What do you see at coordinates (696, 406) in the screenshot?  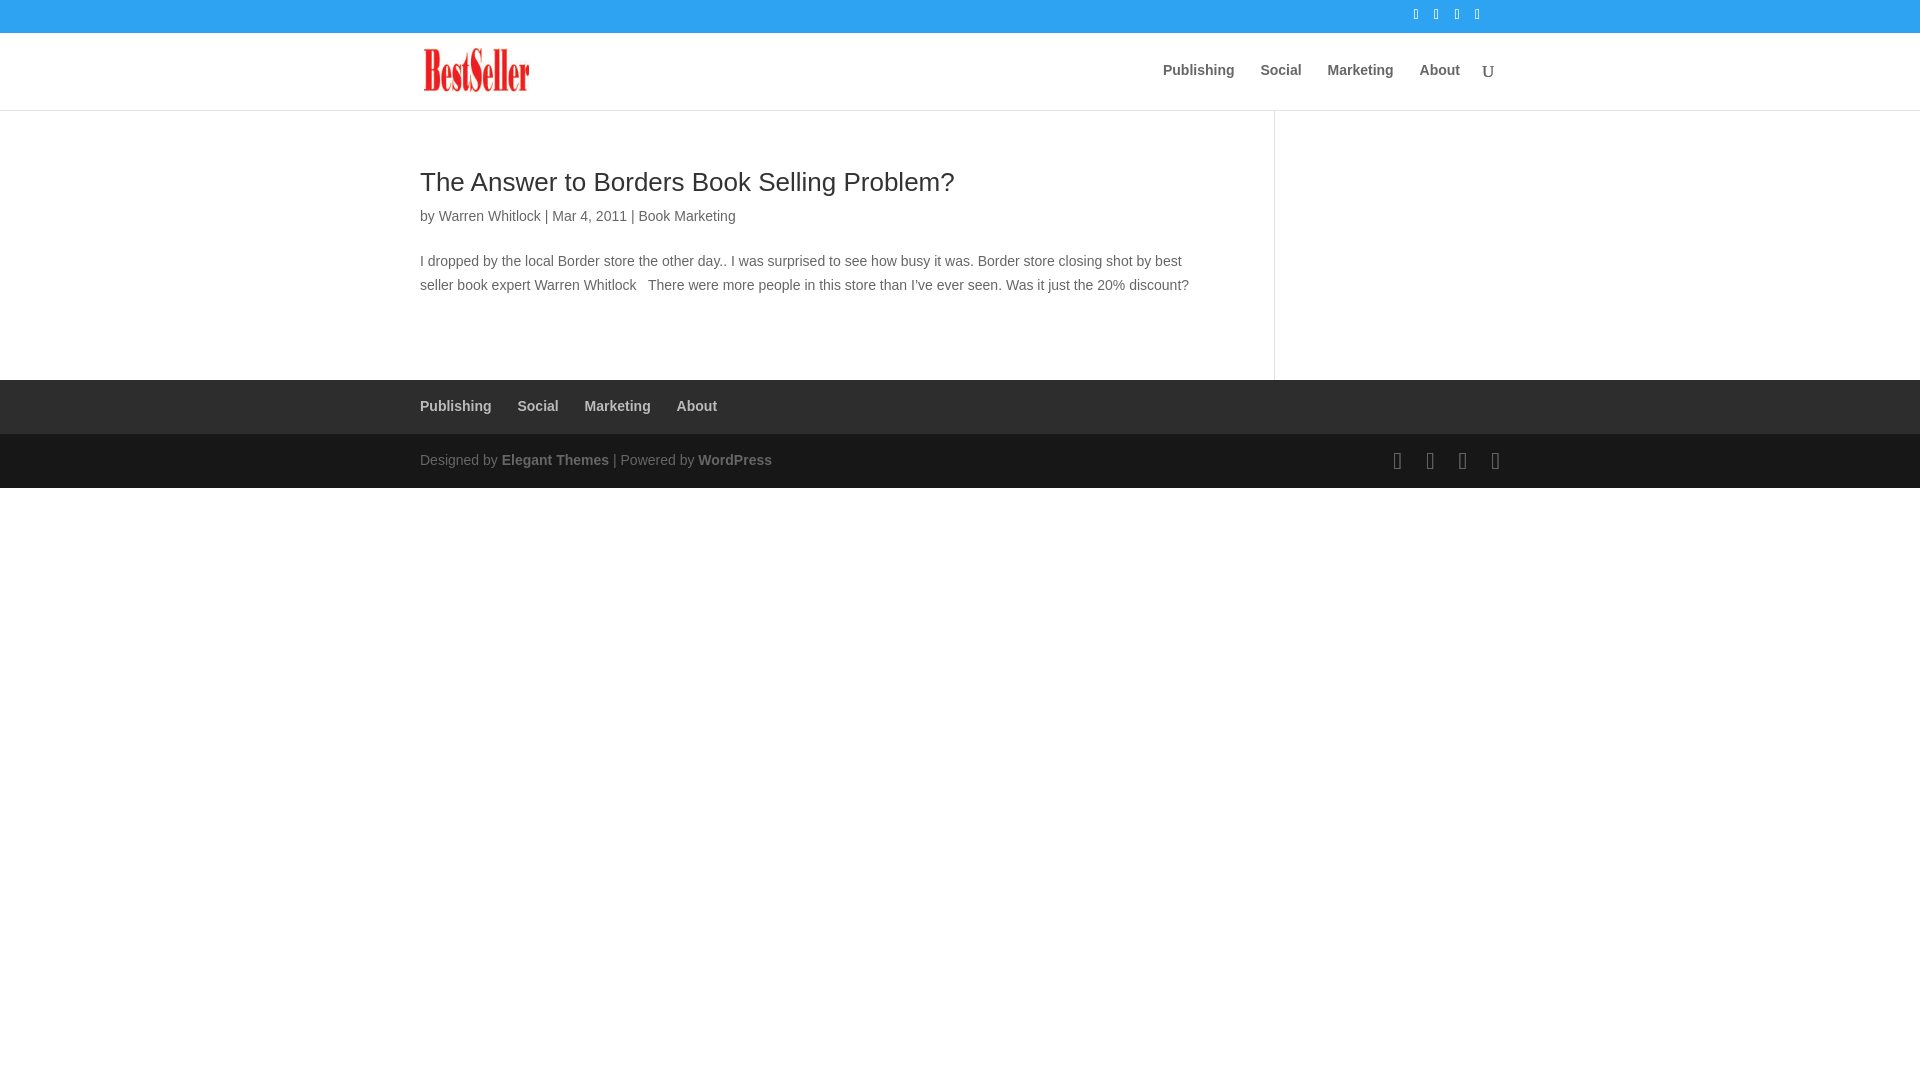 I see `About` at bounding box center [696, 406].